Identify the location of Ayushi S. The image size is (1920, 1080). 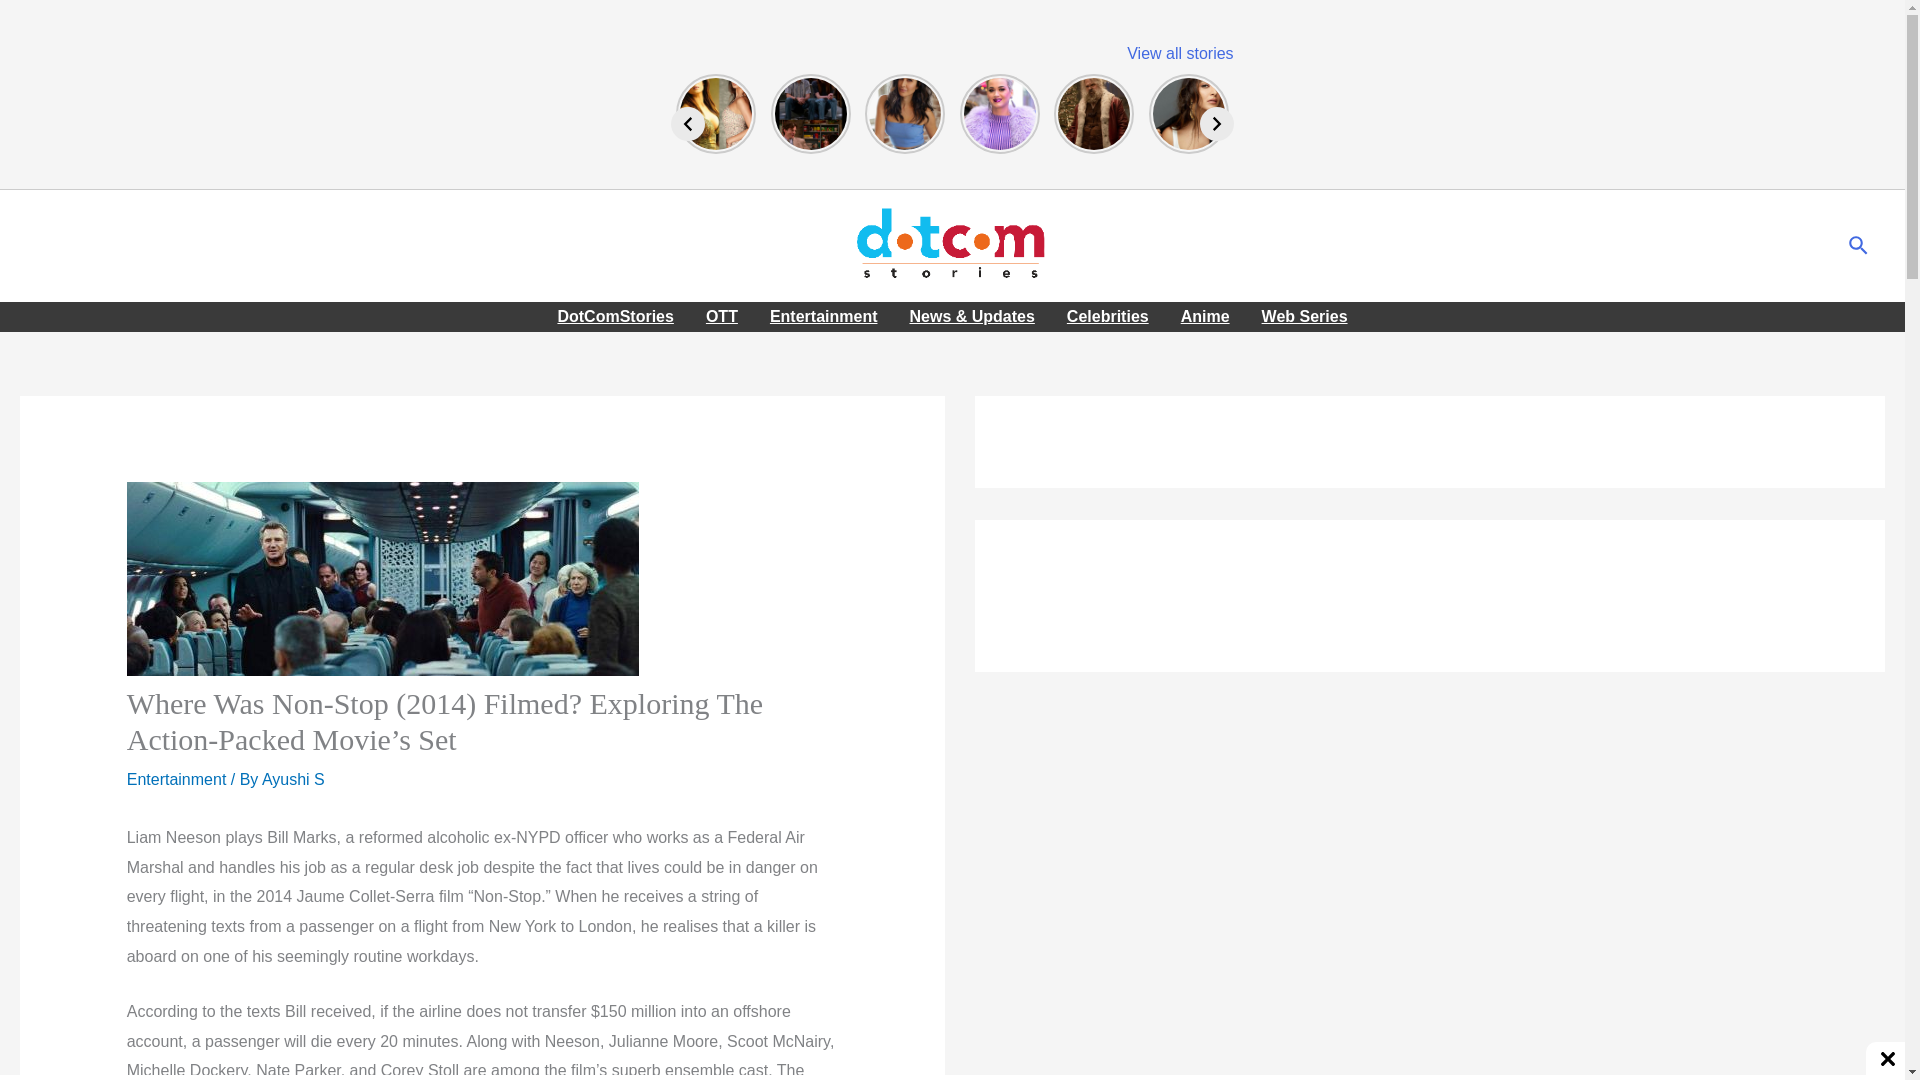
(292, 780).